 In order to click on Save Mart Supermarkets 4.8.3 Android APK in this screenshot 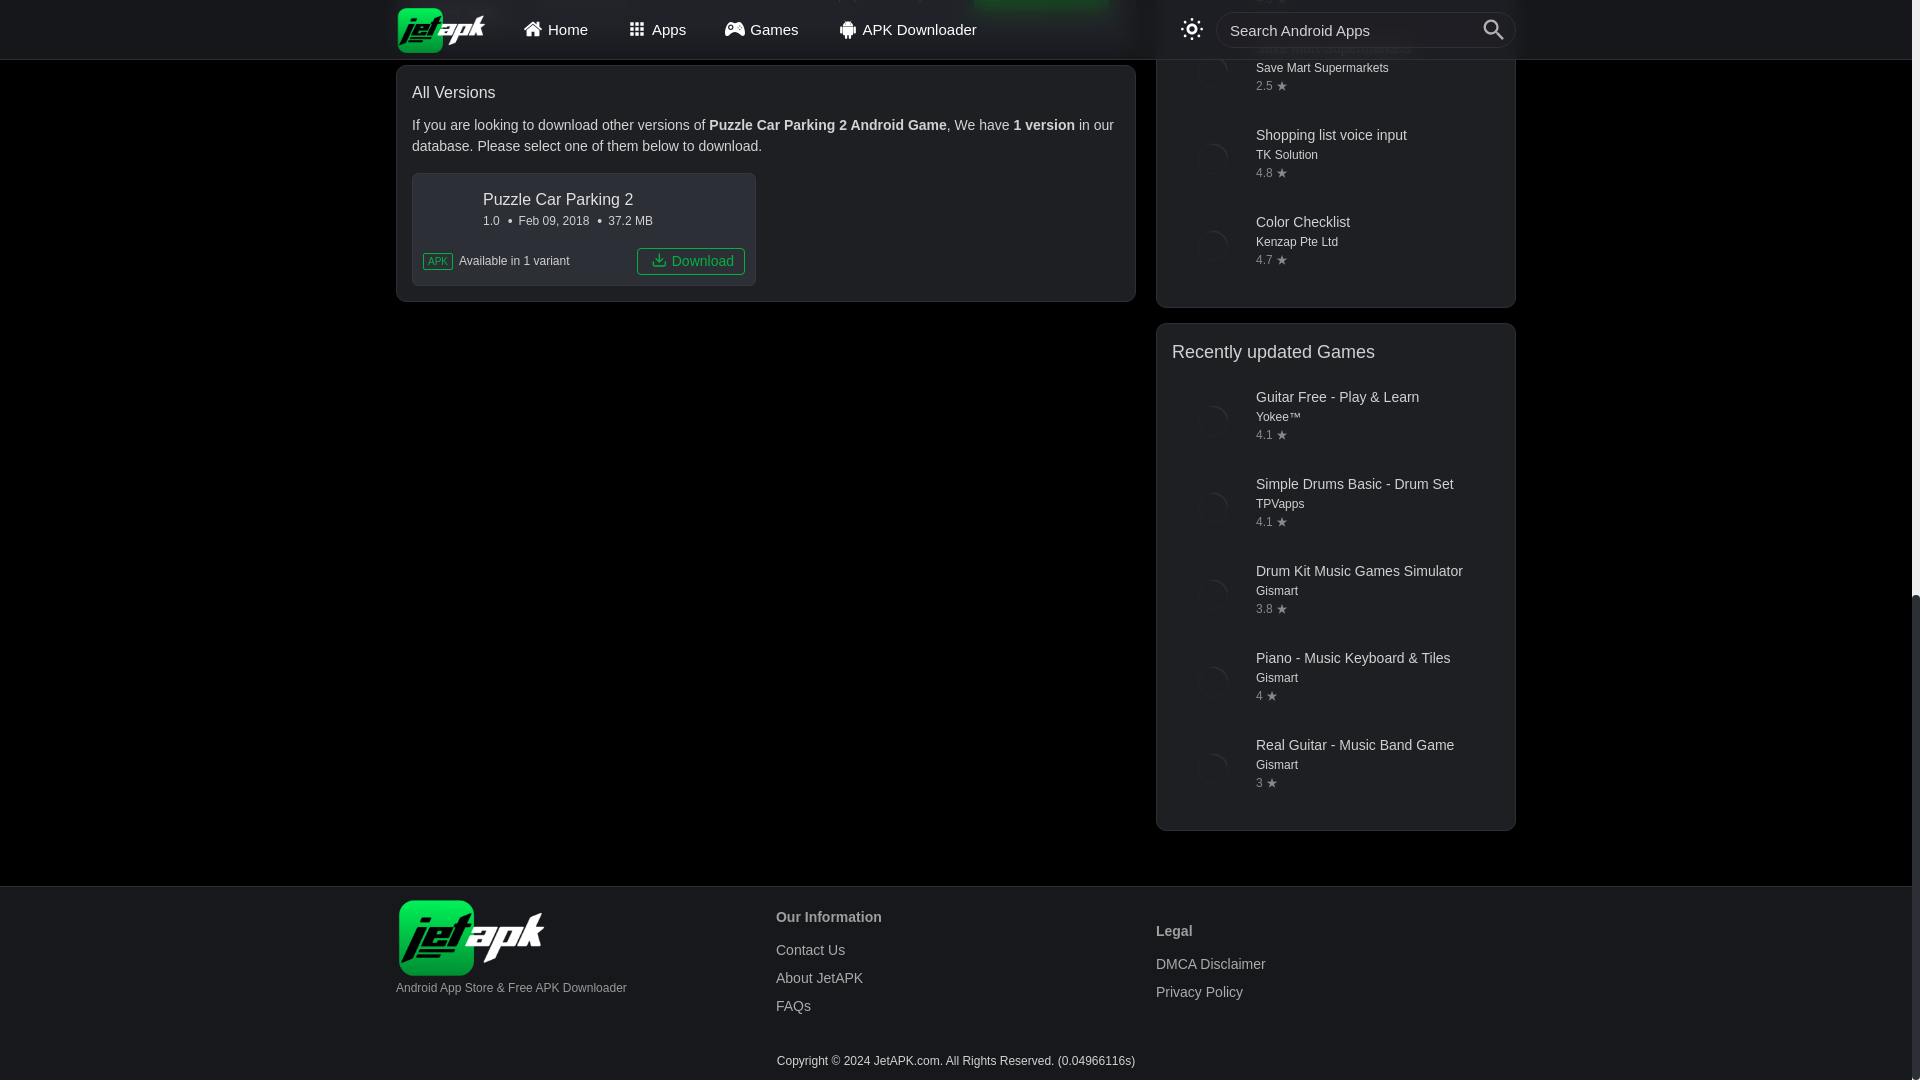, I will do `click(1335, 72)`.